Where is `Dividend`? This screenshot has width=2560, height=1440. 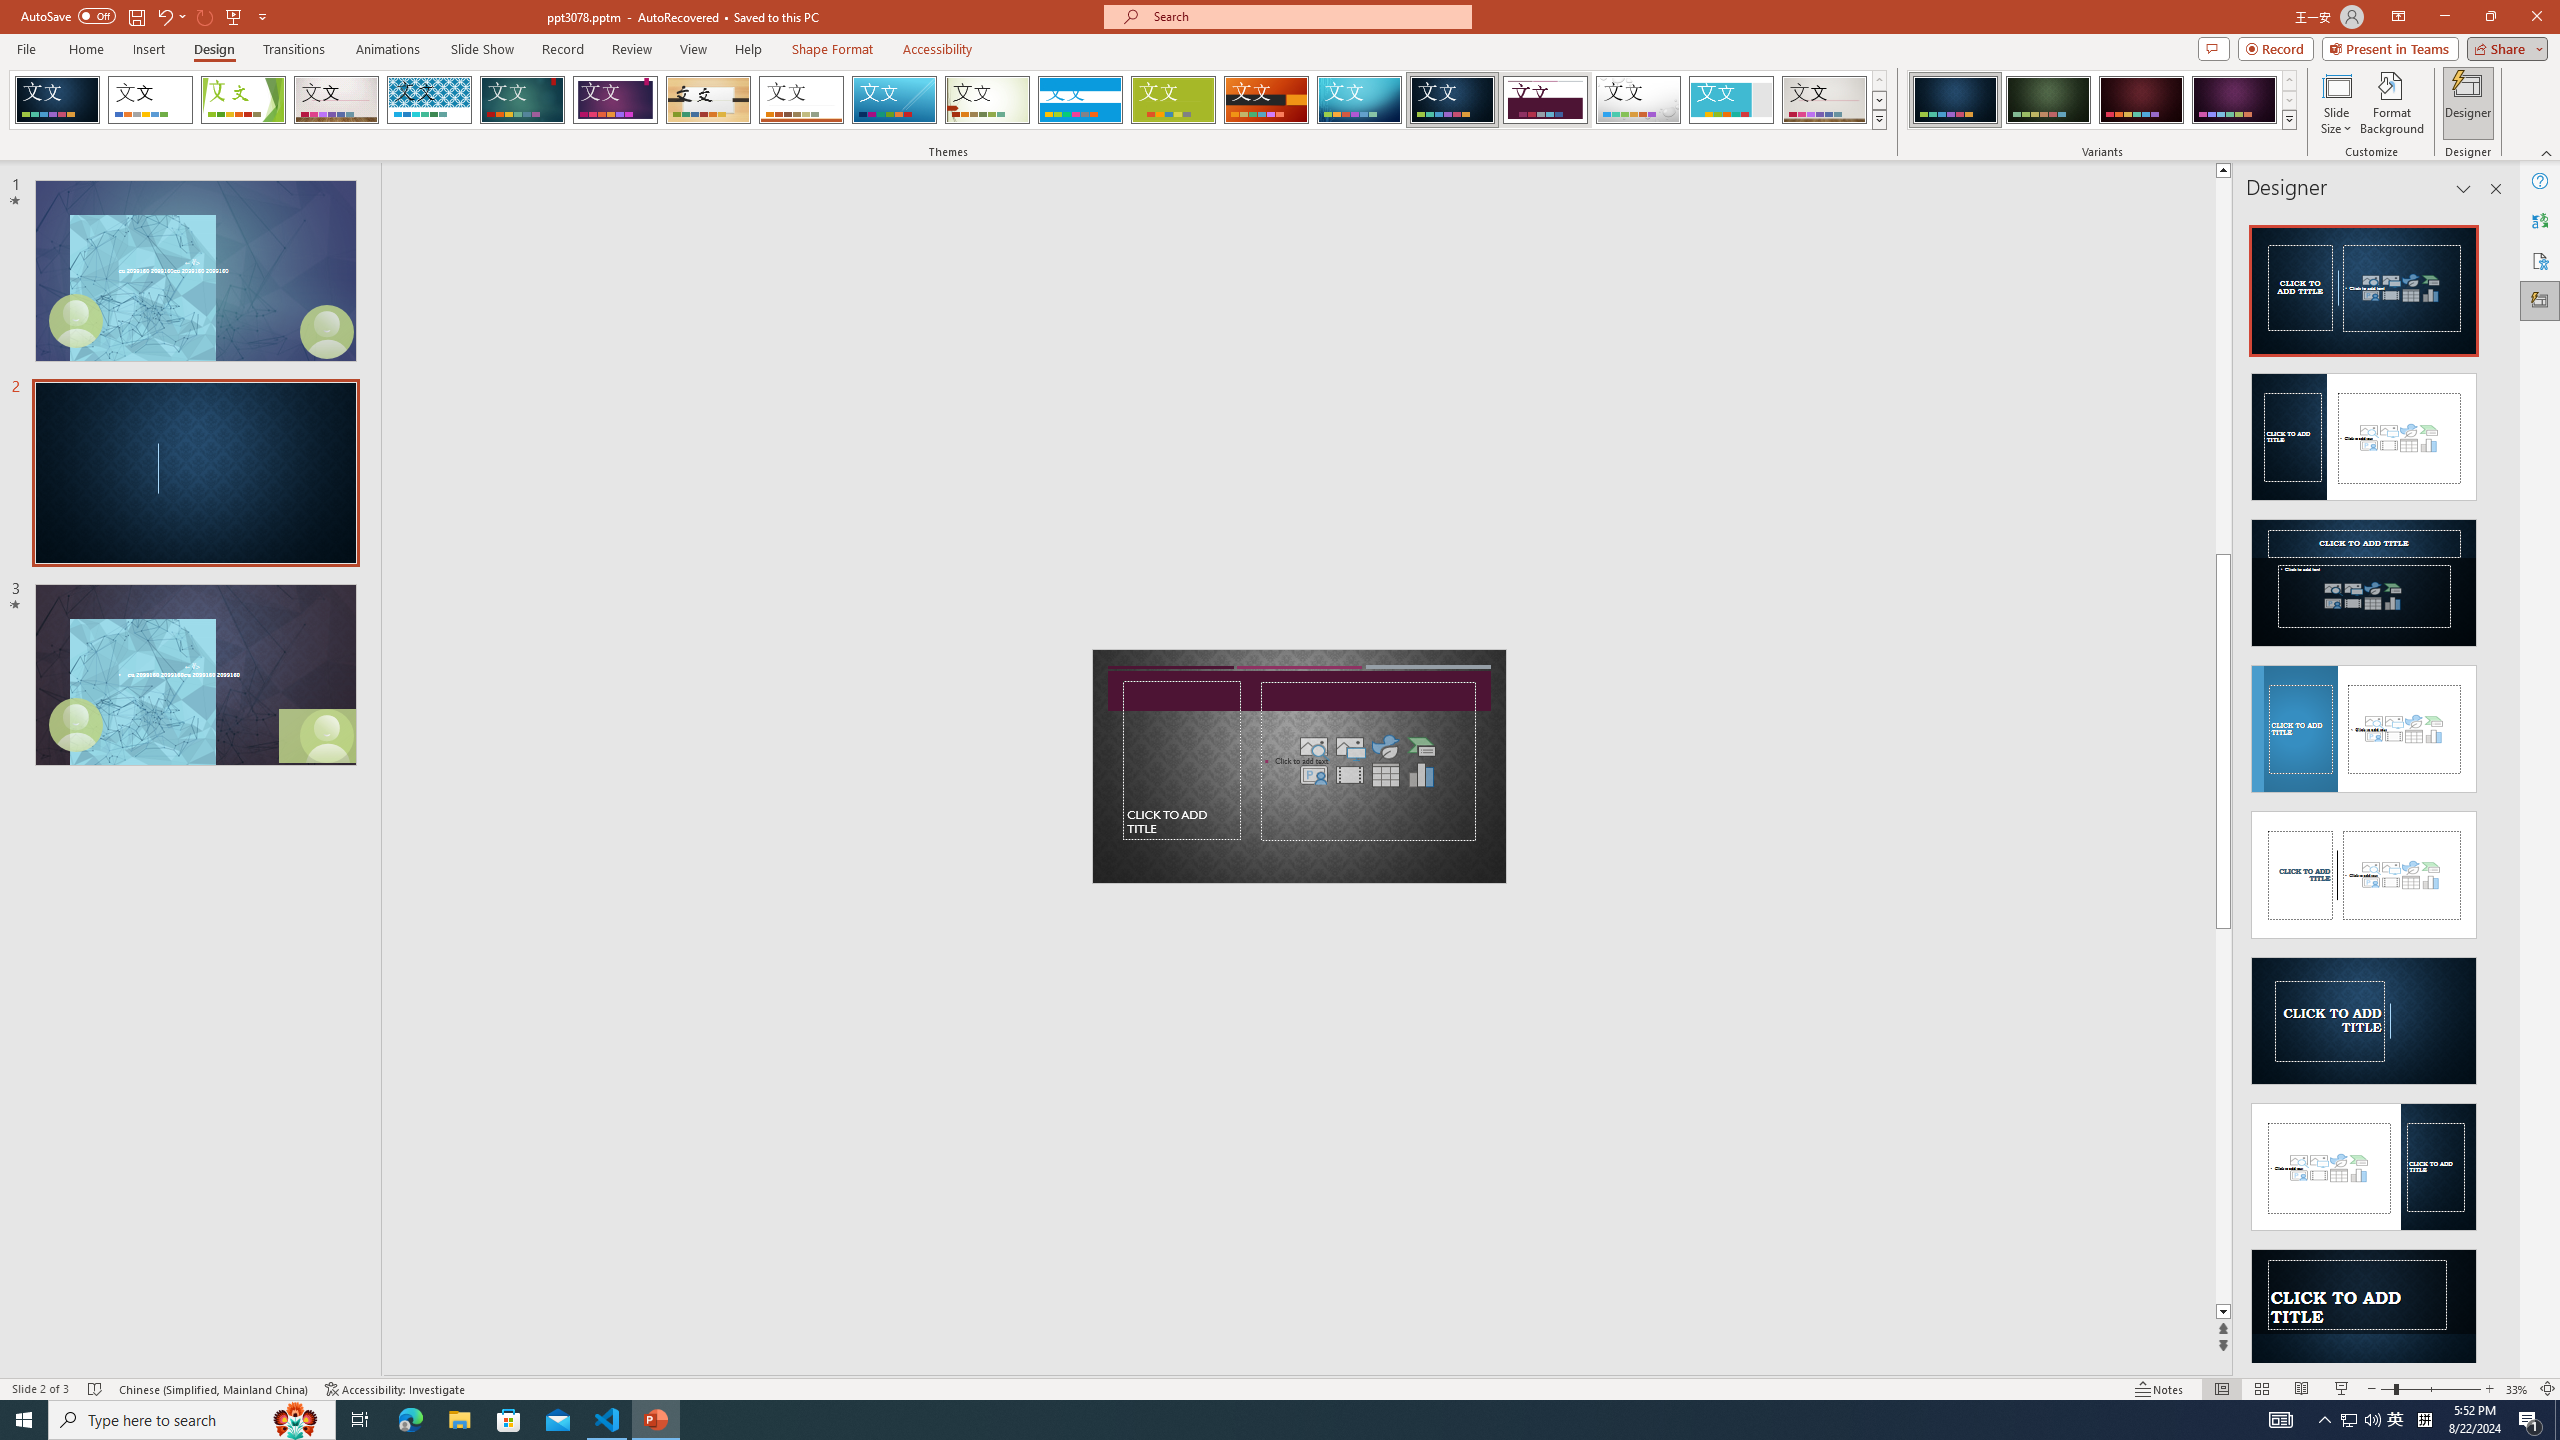
Dividend is located at coordinates (1528, 173).